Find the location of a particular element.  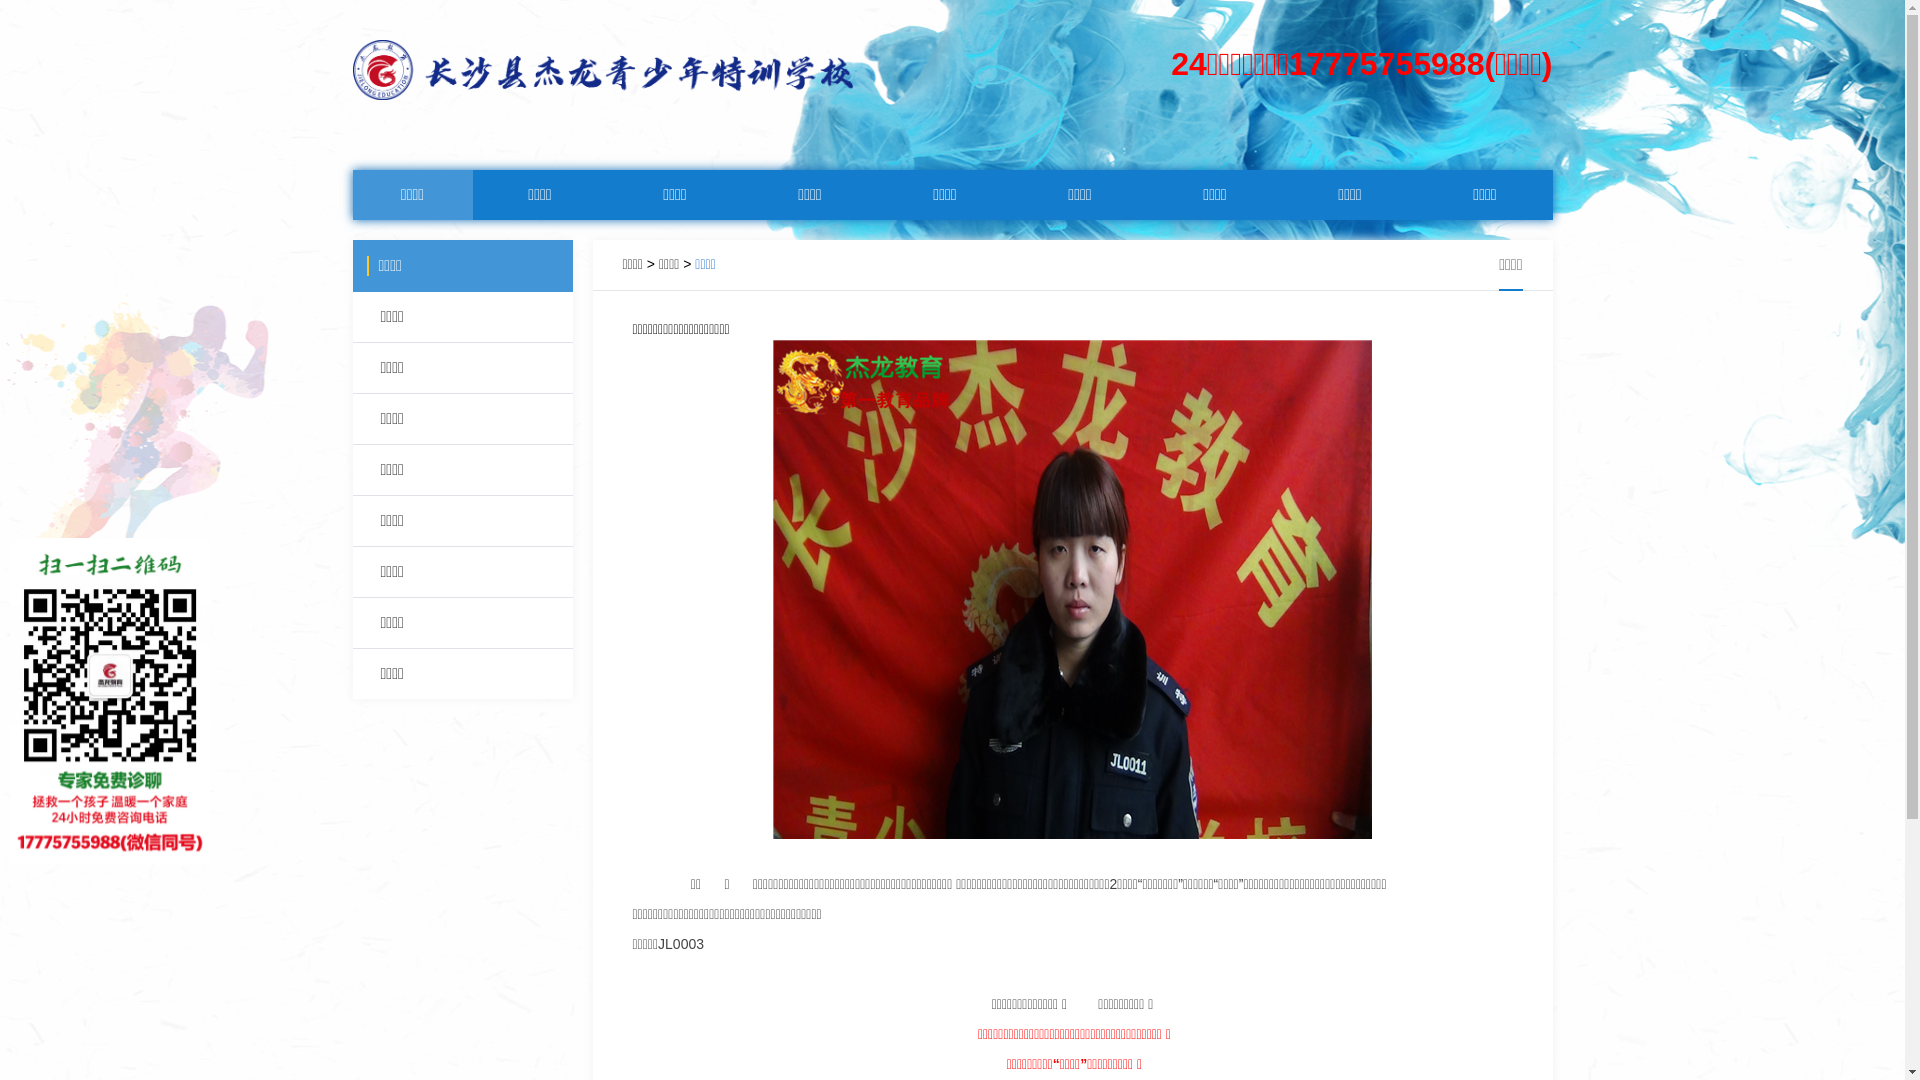

  is located at coordinates (634, 854).